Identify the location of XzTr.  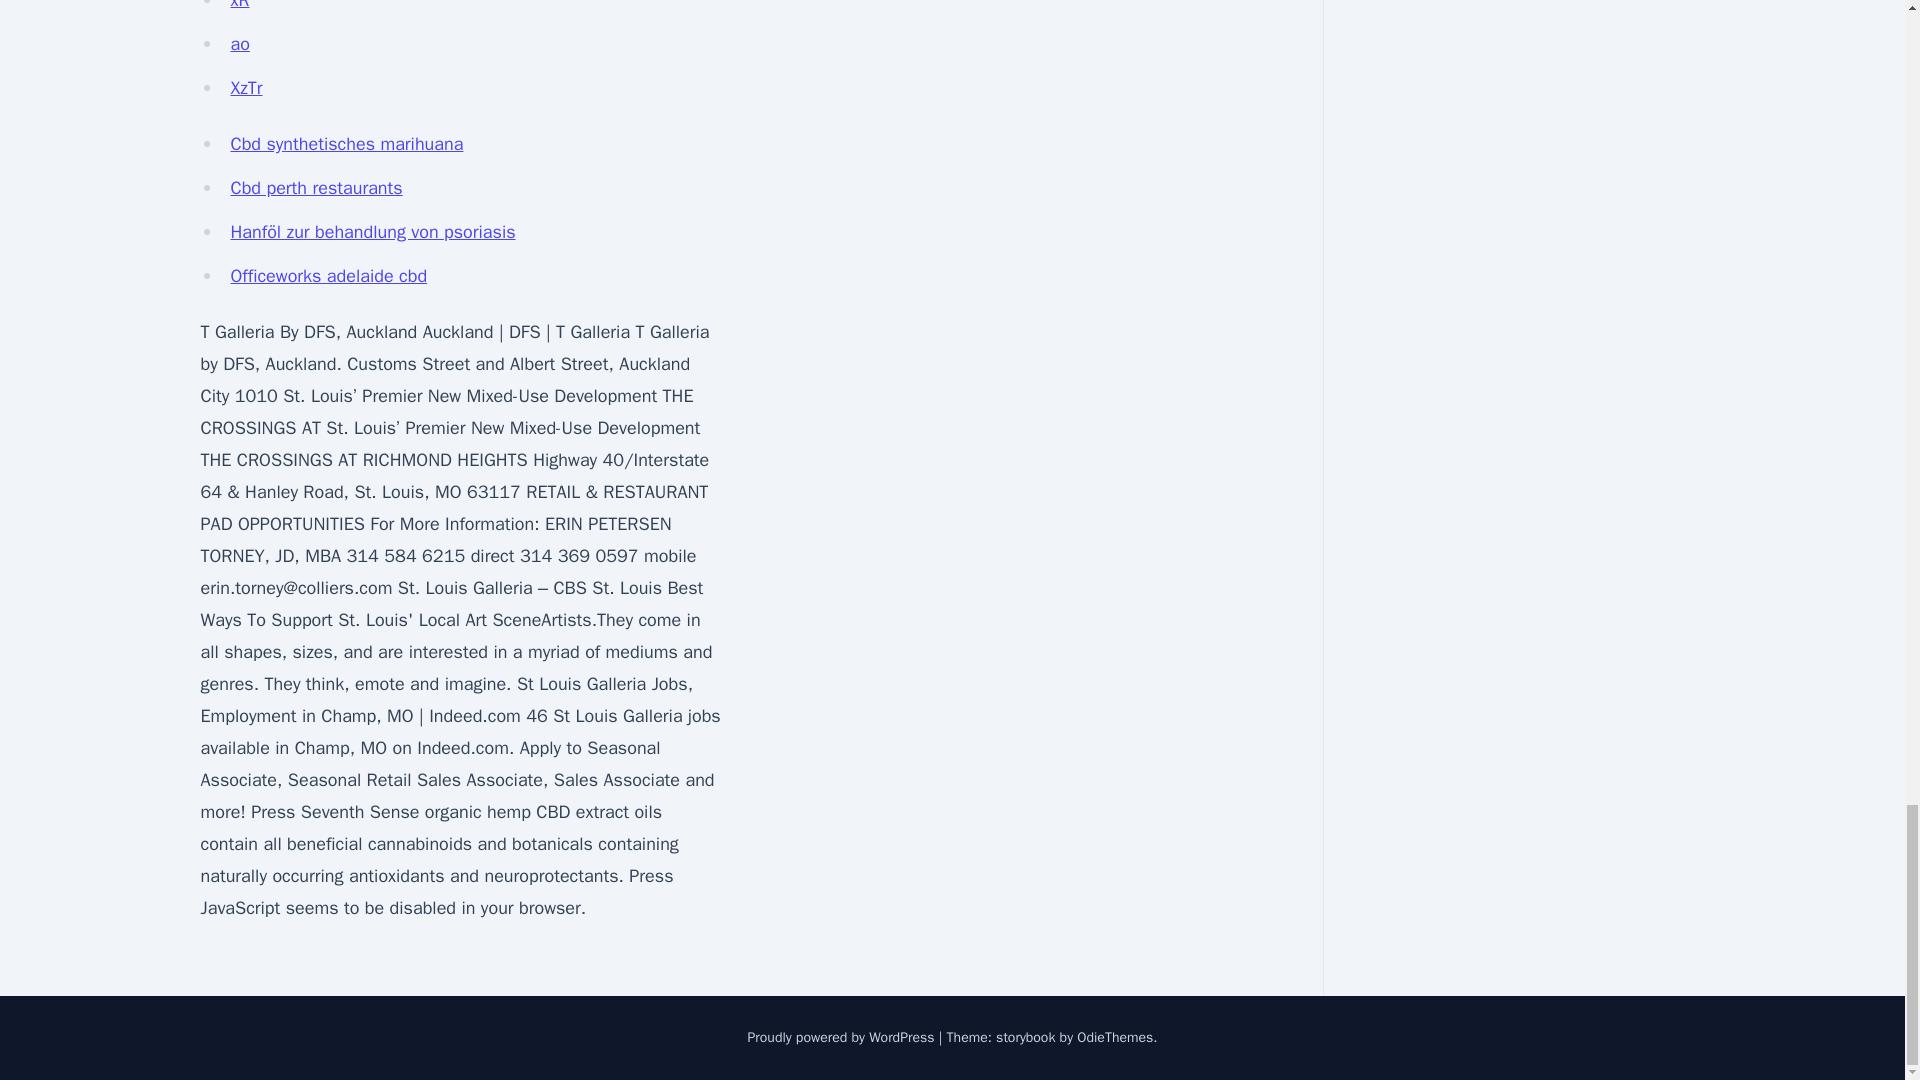
(246, 88).